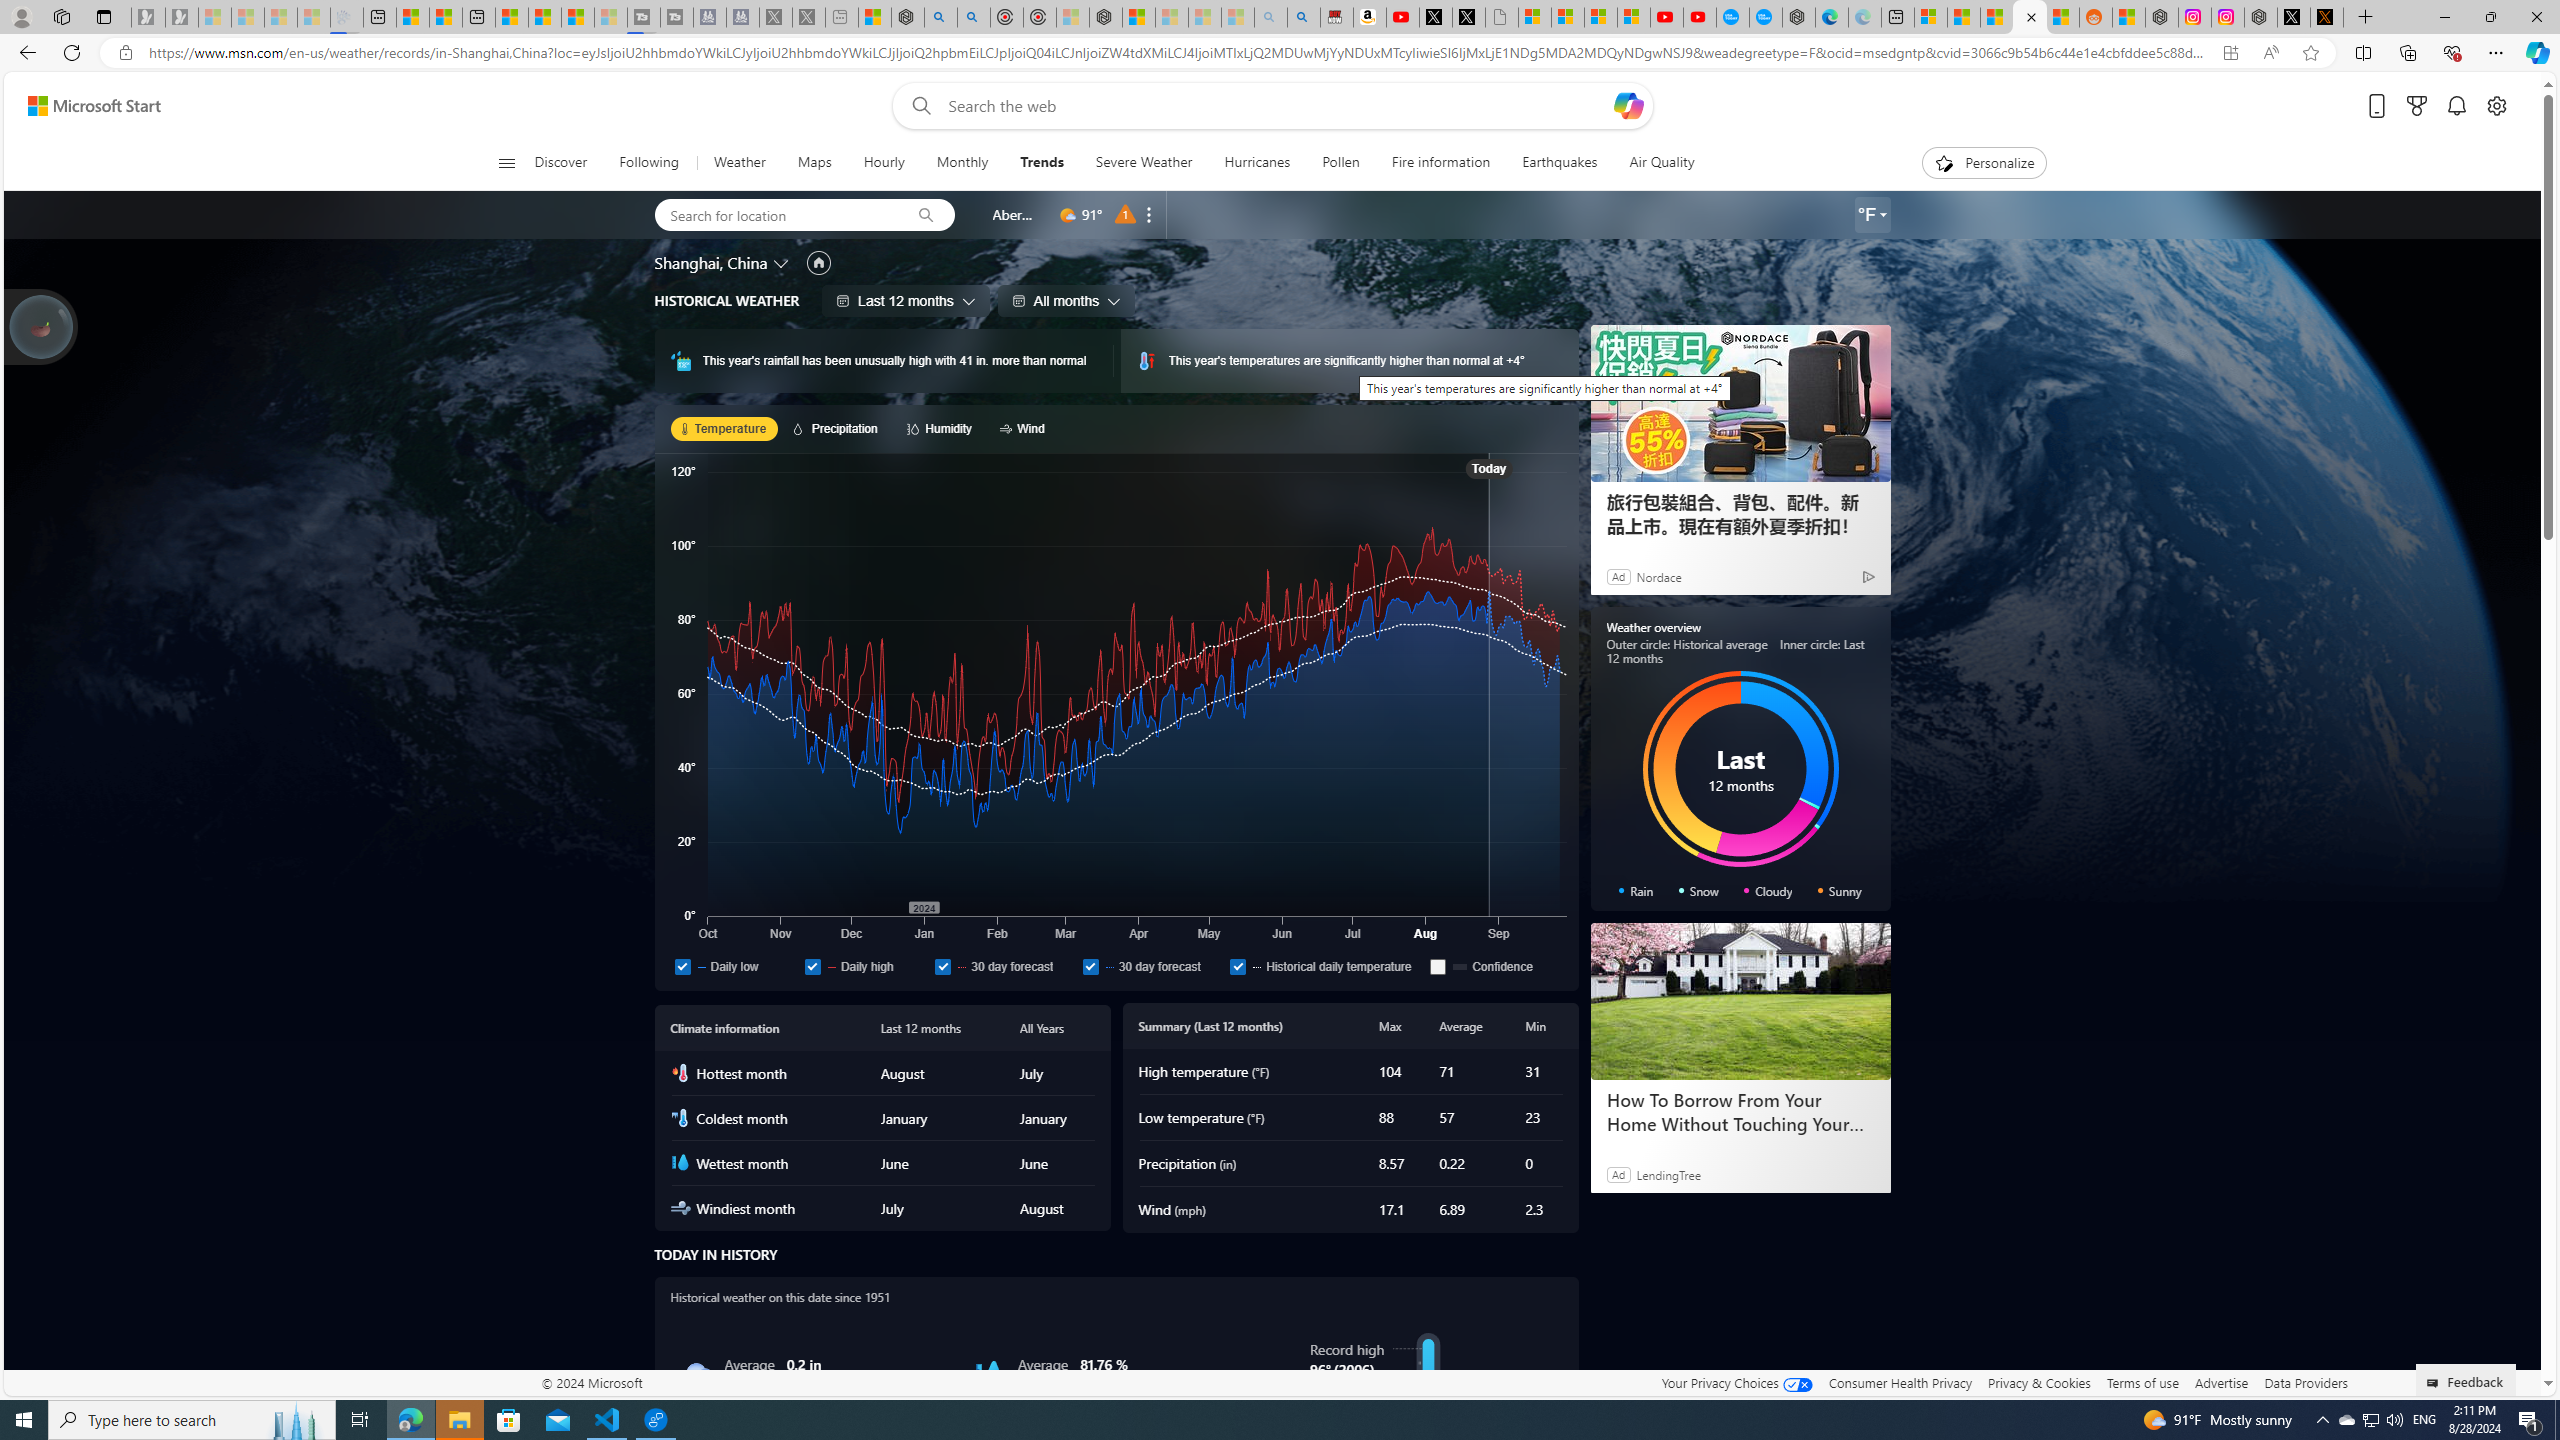 The height and width of the screenshot is (1440, 2560). What do you see at coordinates (2366, 17) in the screenshot?
I see `New Tab` at bounding box center [2366, 17].